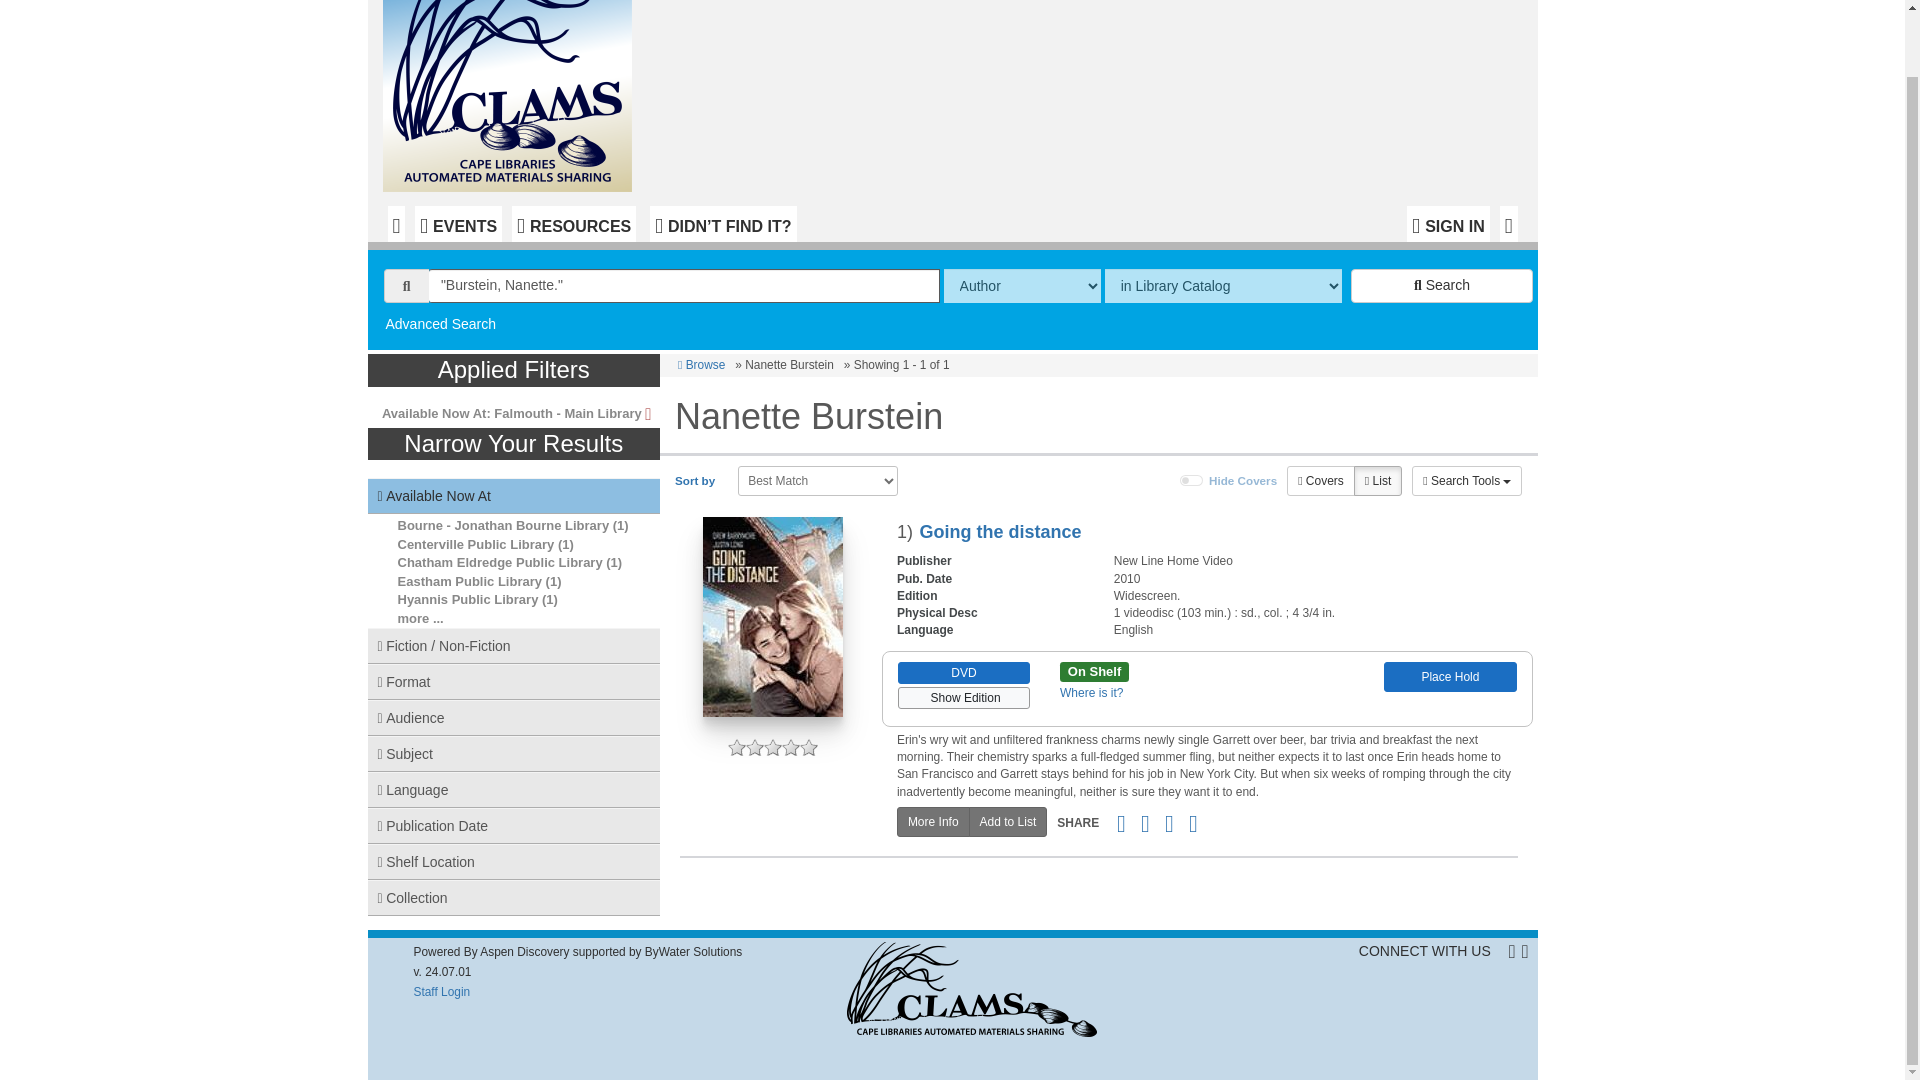  Describe the element at coordinates (468, 598) in the screenshot. I see `Hyannis Public Library` at that location.